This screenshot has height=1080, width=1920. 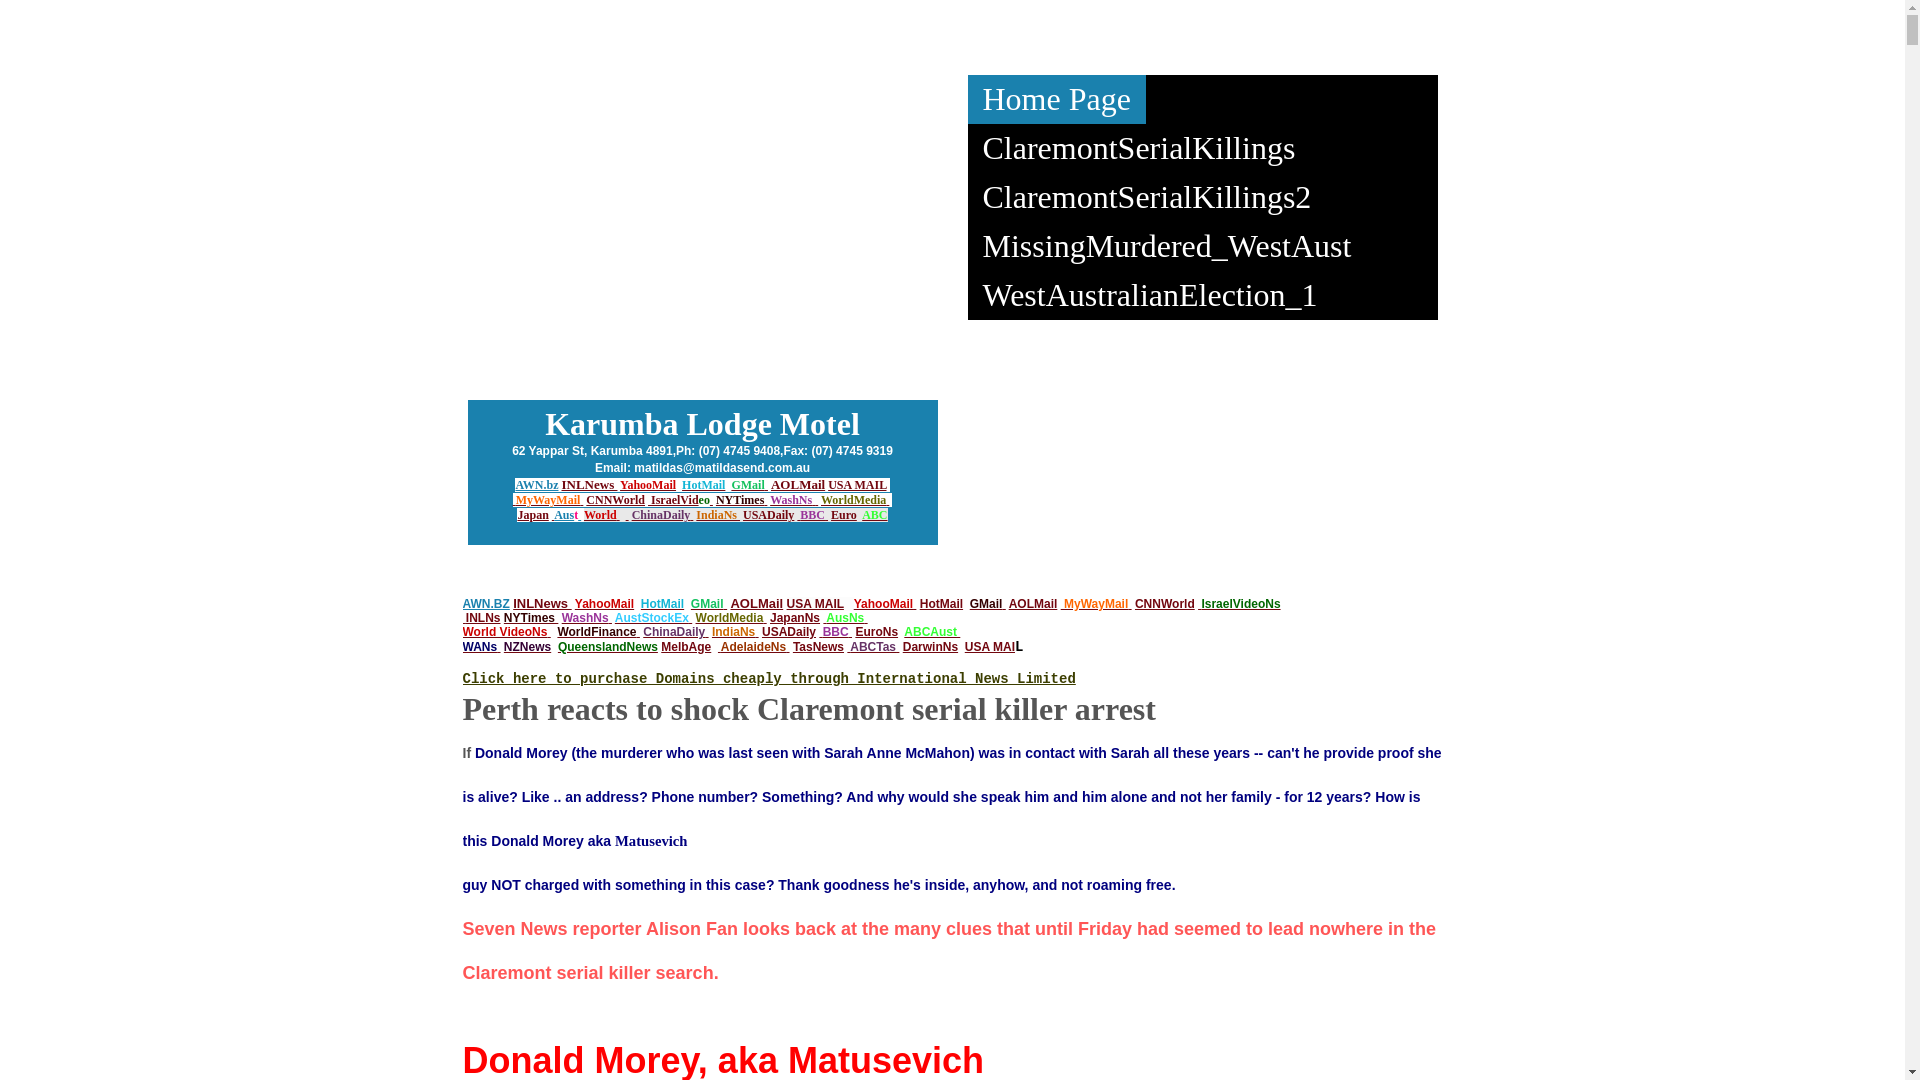 What do you see at coordinates (610, 618) in the screenshot?
I see ` ` at bounding box center [610, 618].